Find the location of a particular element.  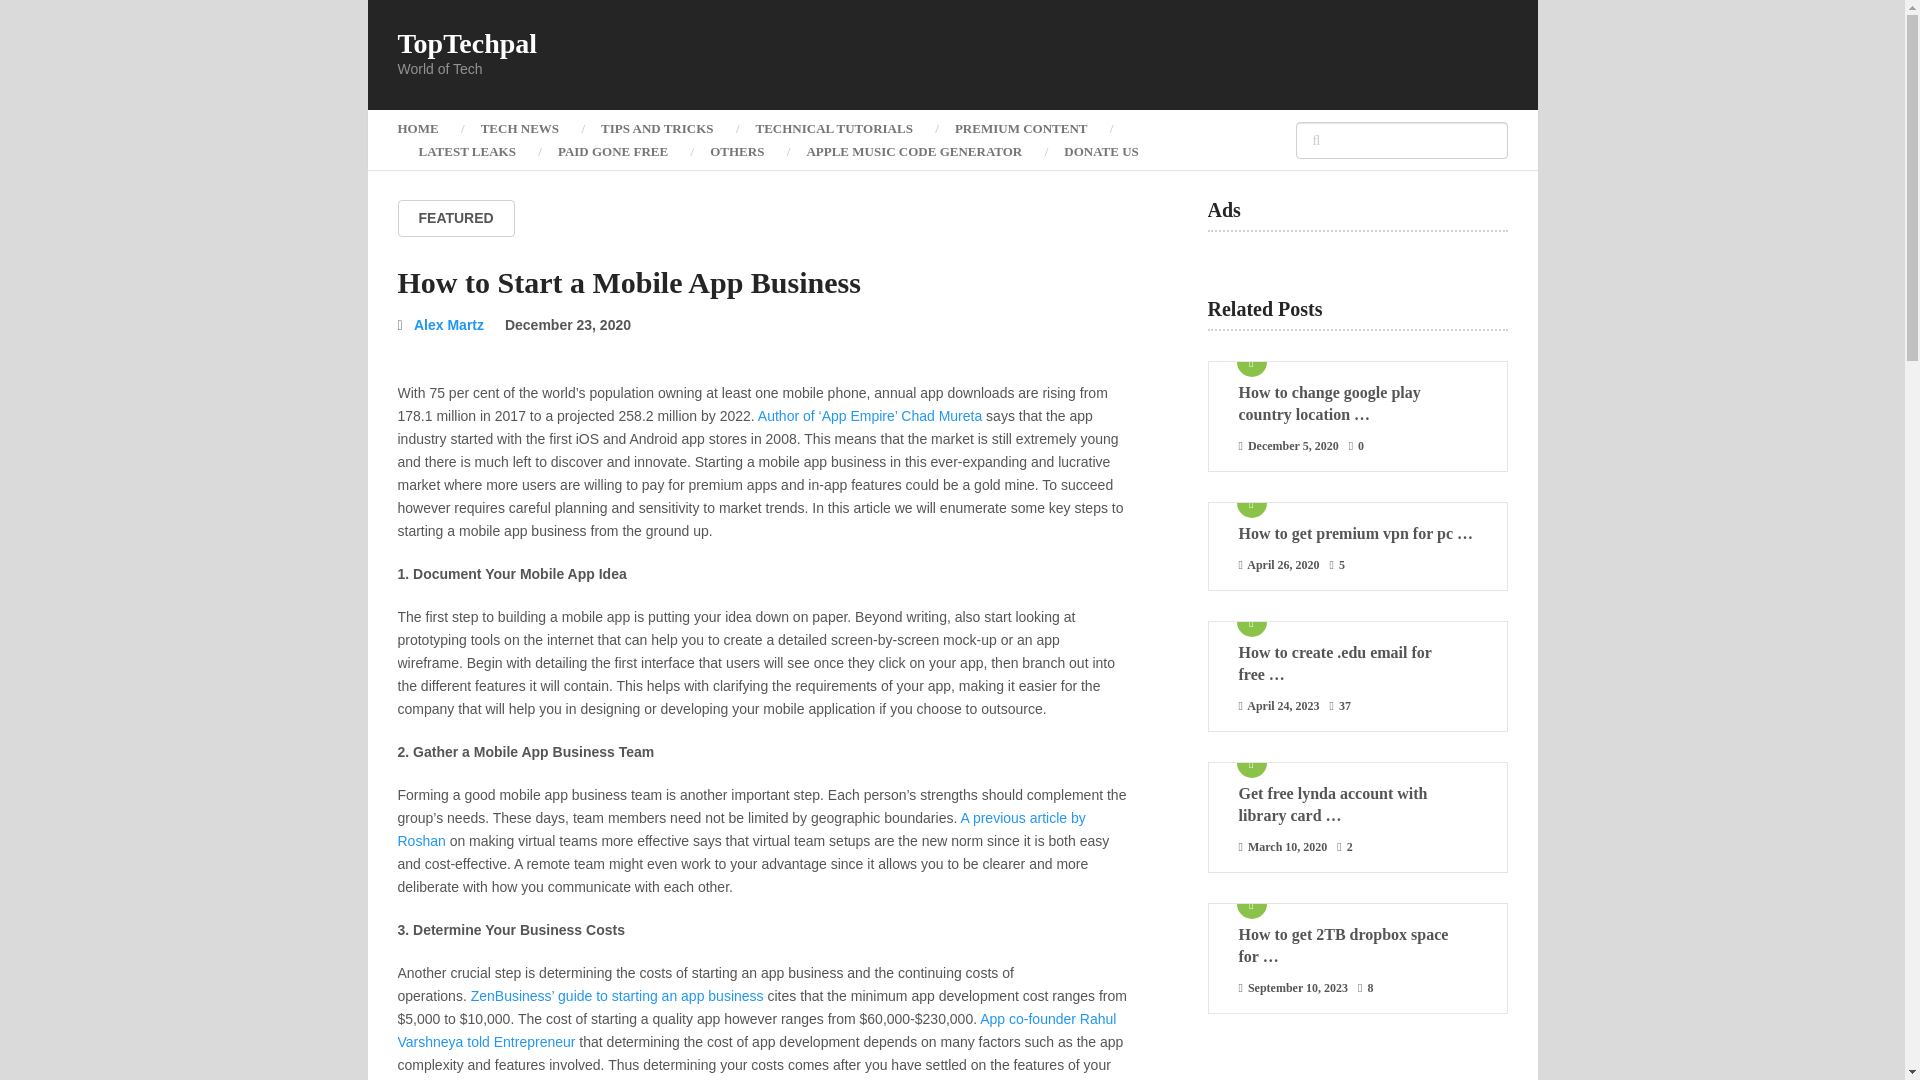

App co-founder Rahul Varshneya told Entrepreneur is located at coordinates (757, 1030).